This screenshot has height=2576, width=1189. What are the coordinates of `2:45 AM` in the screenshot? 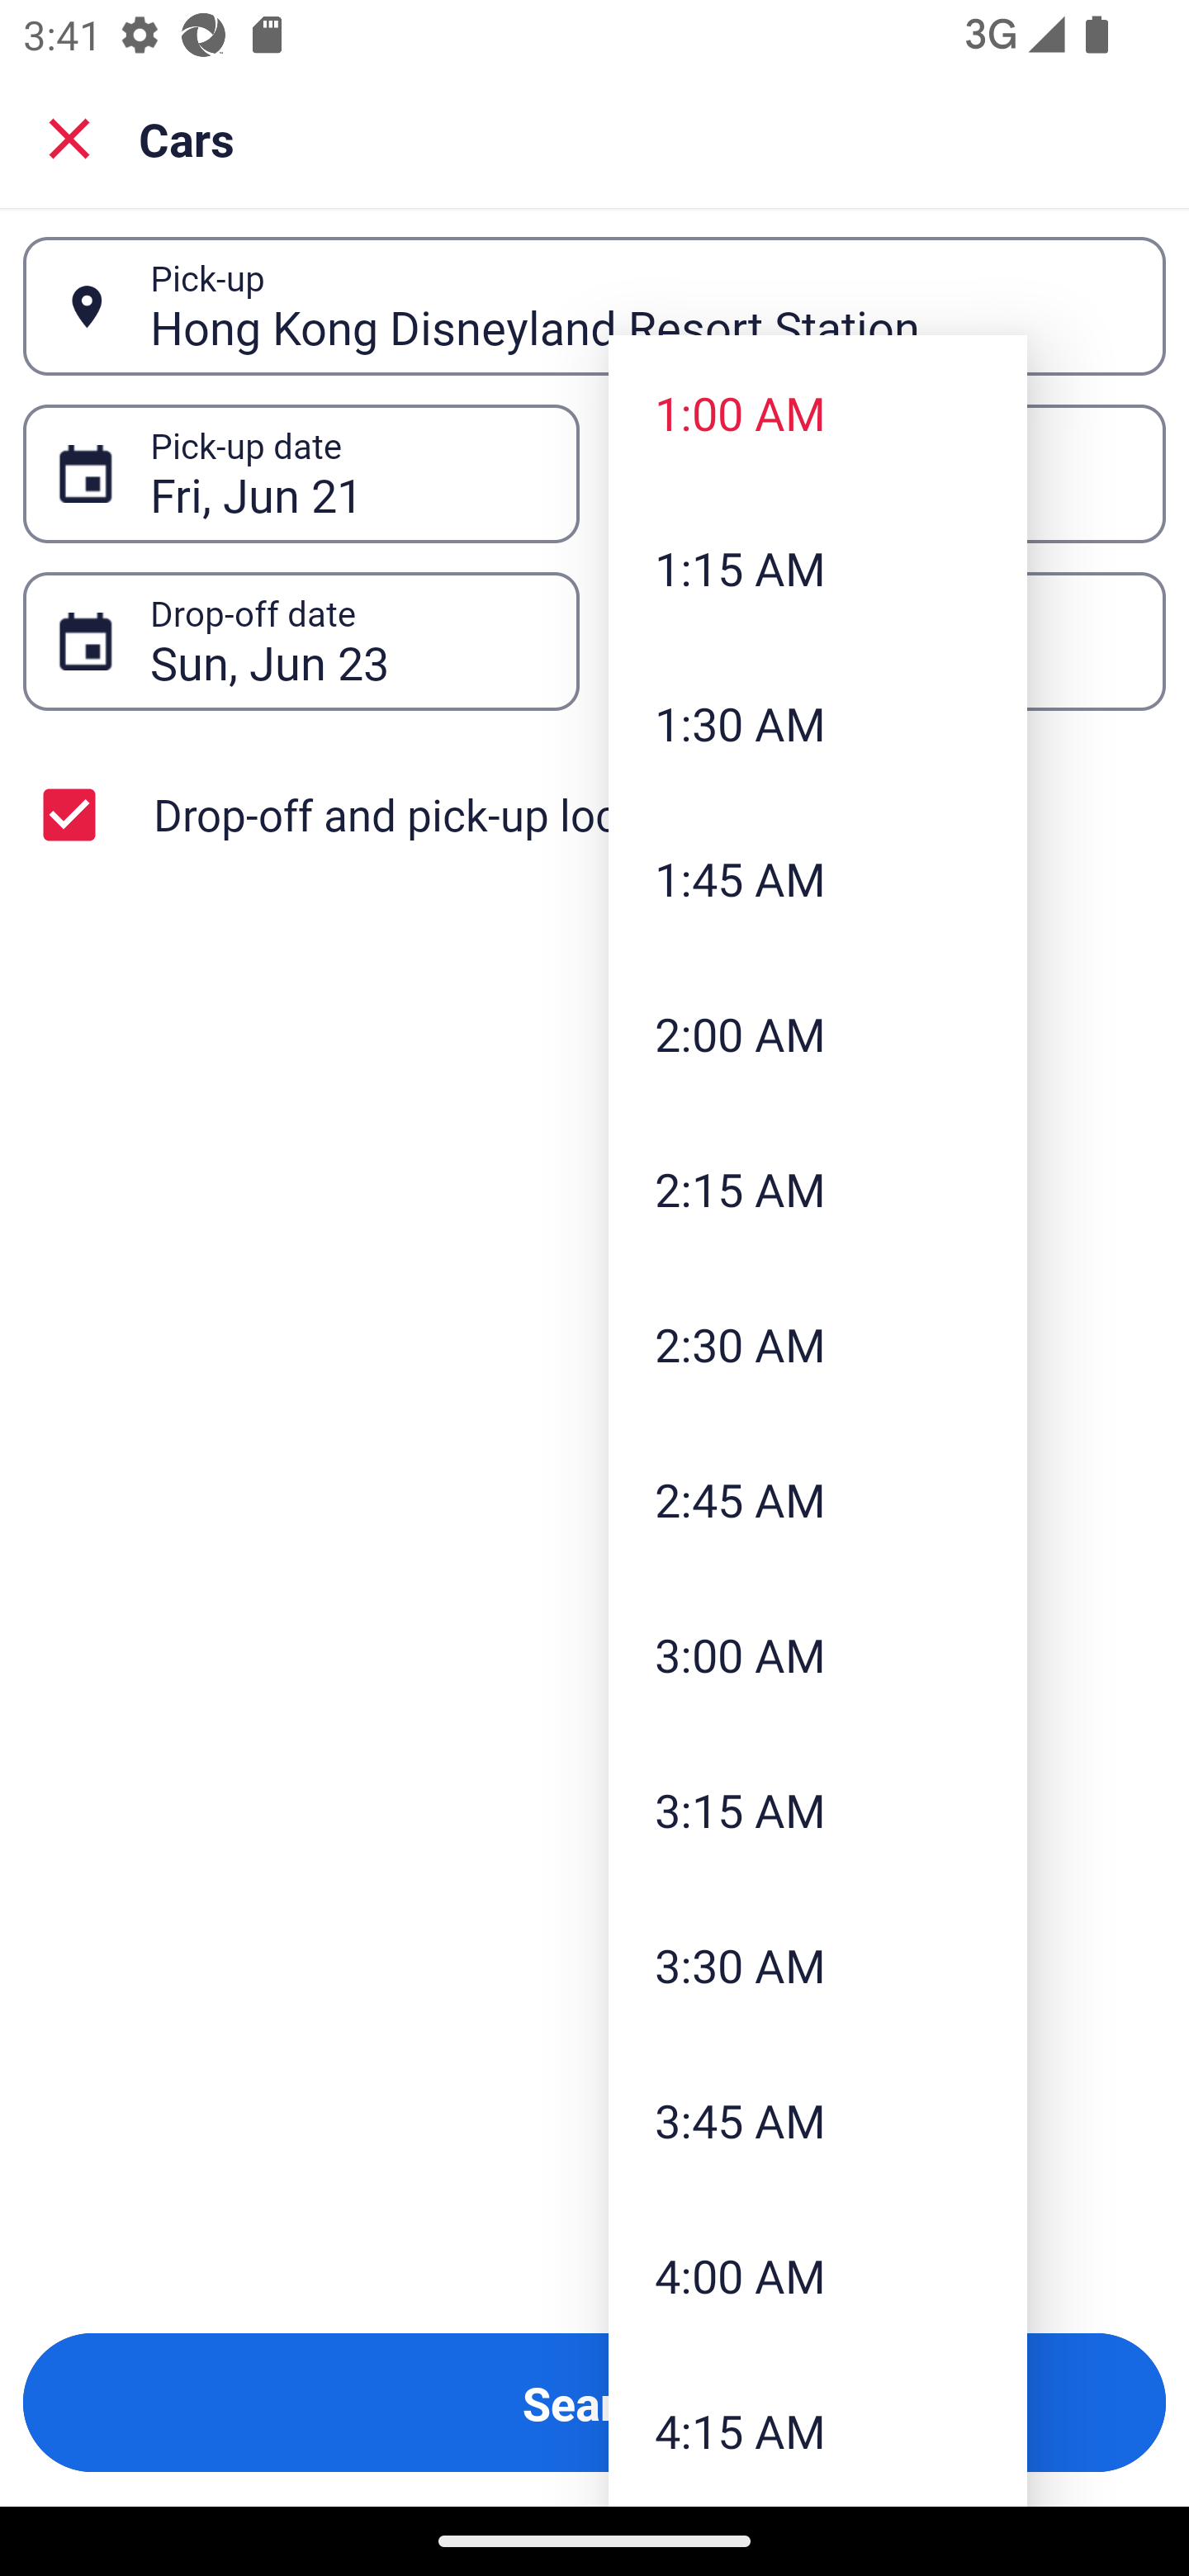 It's located at (817, 1499).